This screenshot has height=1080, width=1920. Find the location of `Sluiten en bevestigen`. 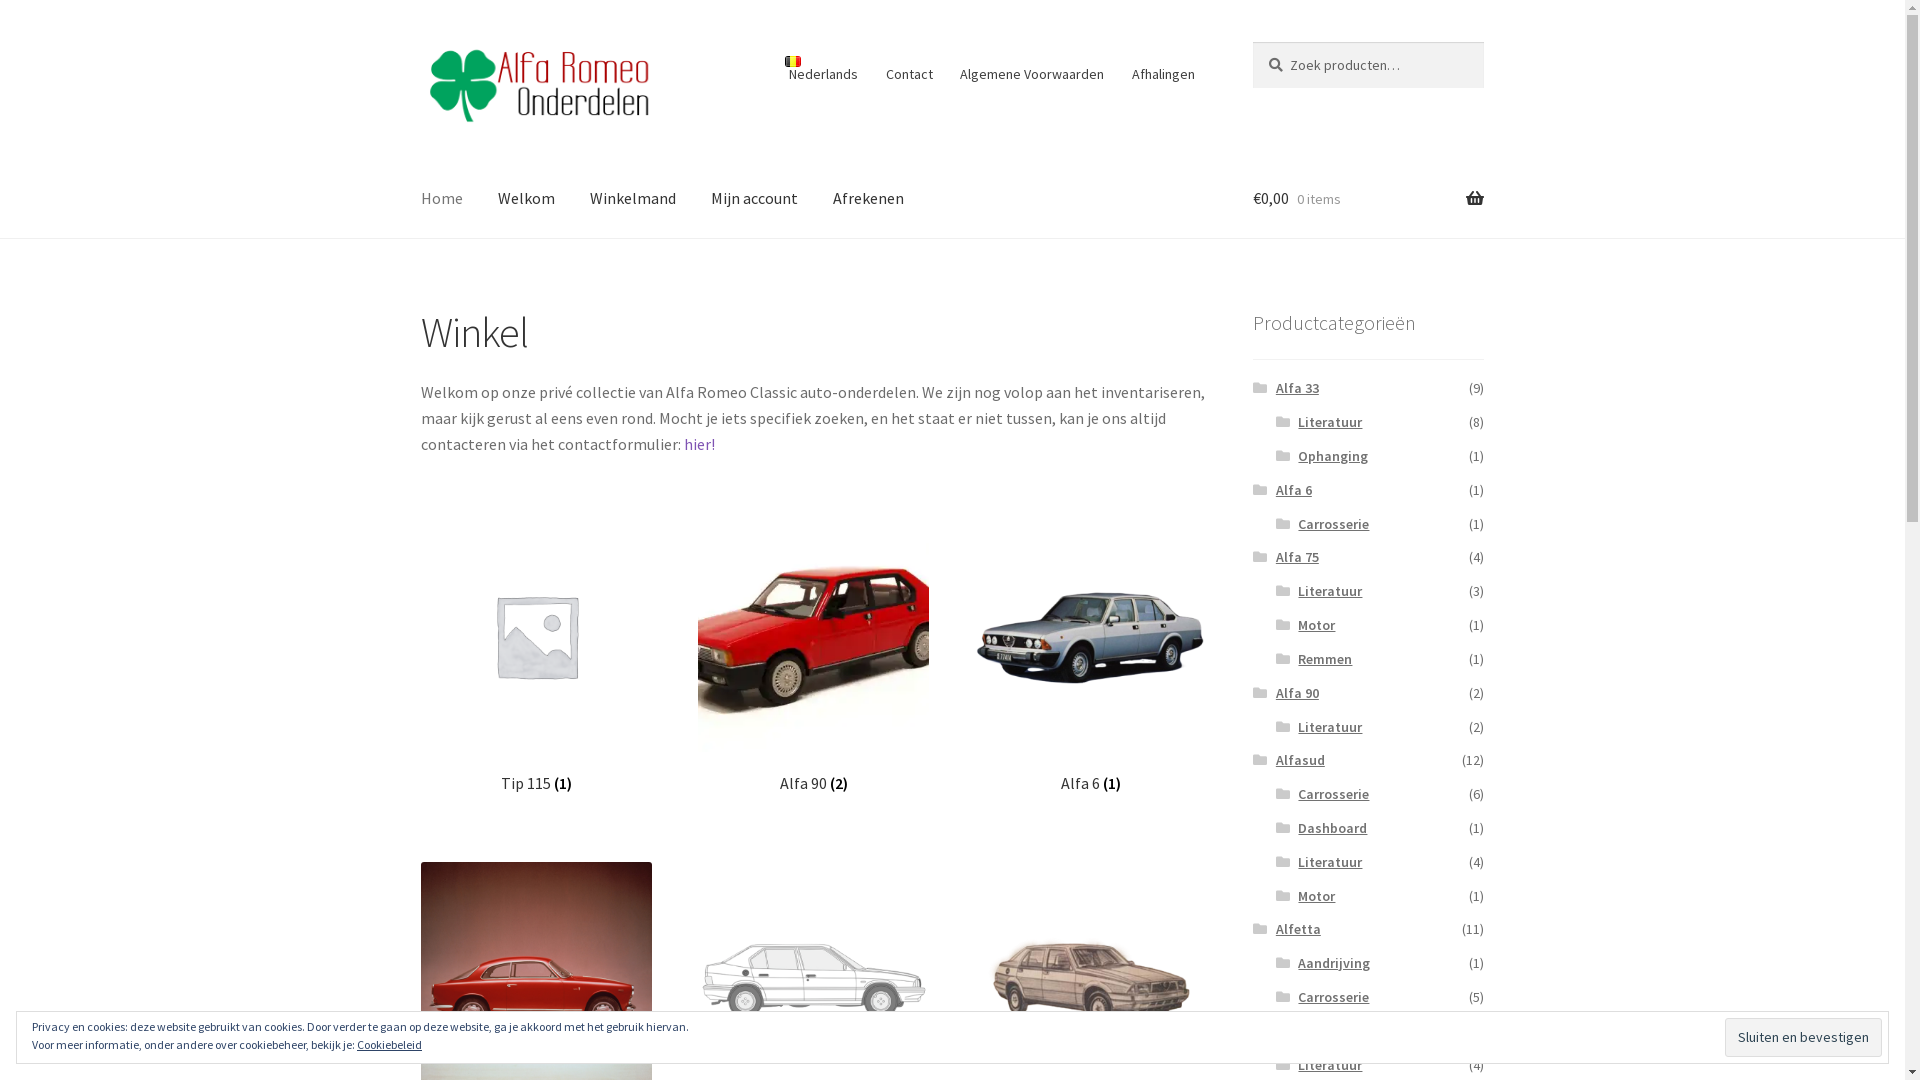

Sluiten en bevestigen is located at coordinates (1804, 1037).